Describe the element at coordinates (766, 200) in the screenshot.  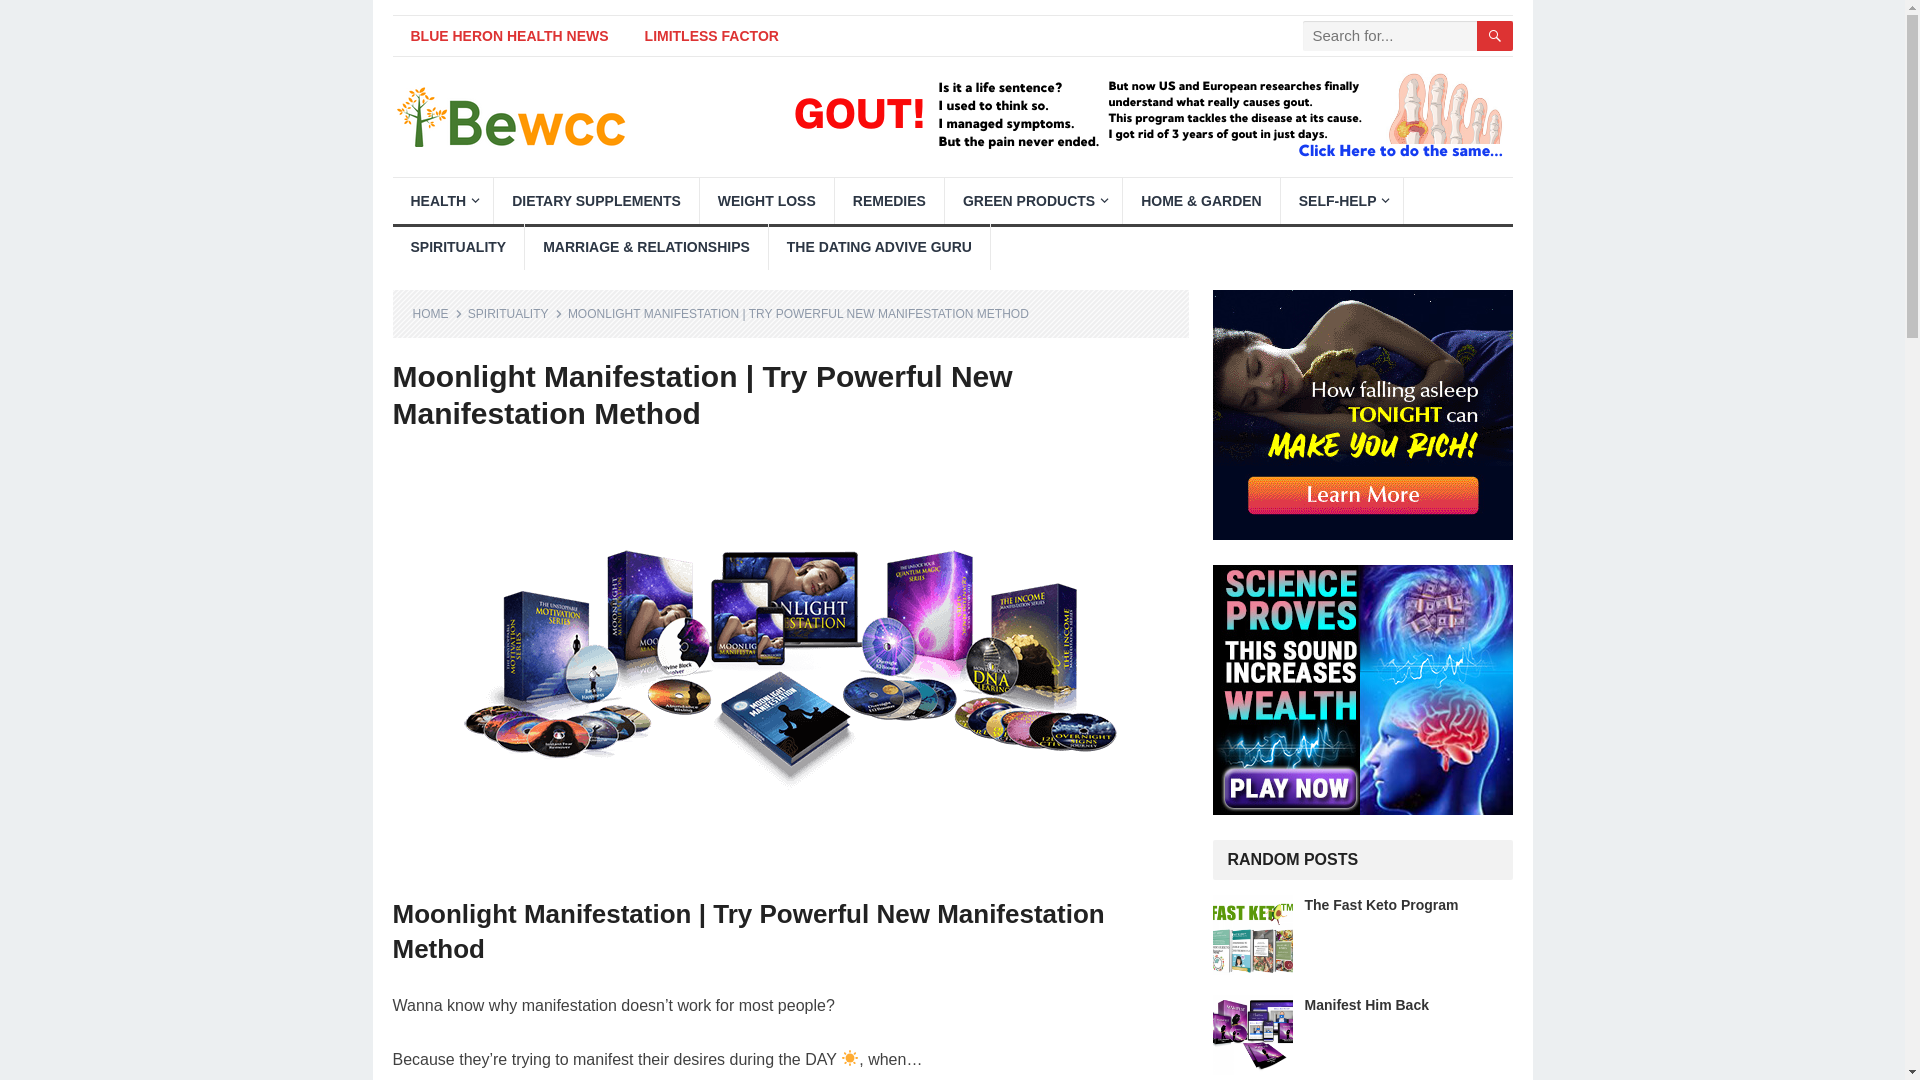
I see `WEIGHT LOSS` at that location.